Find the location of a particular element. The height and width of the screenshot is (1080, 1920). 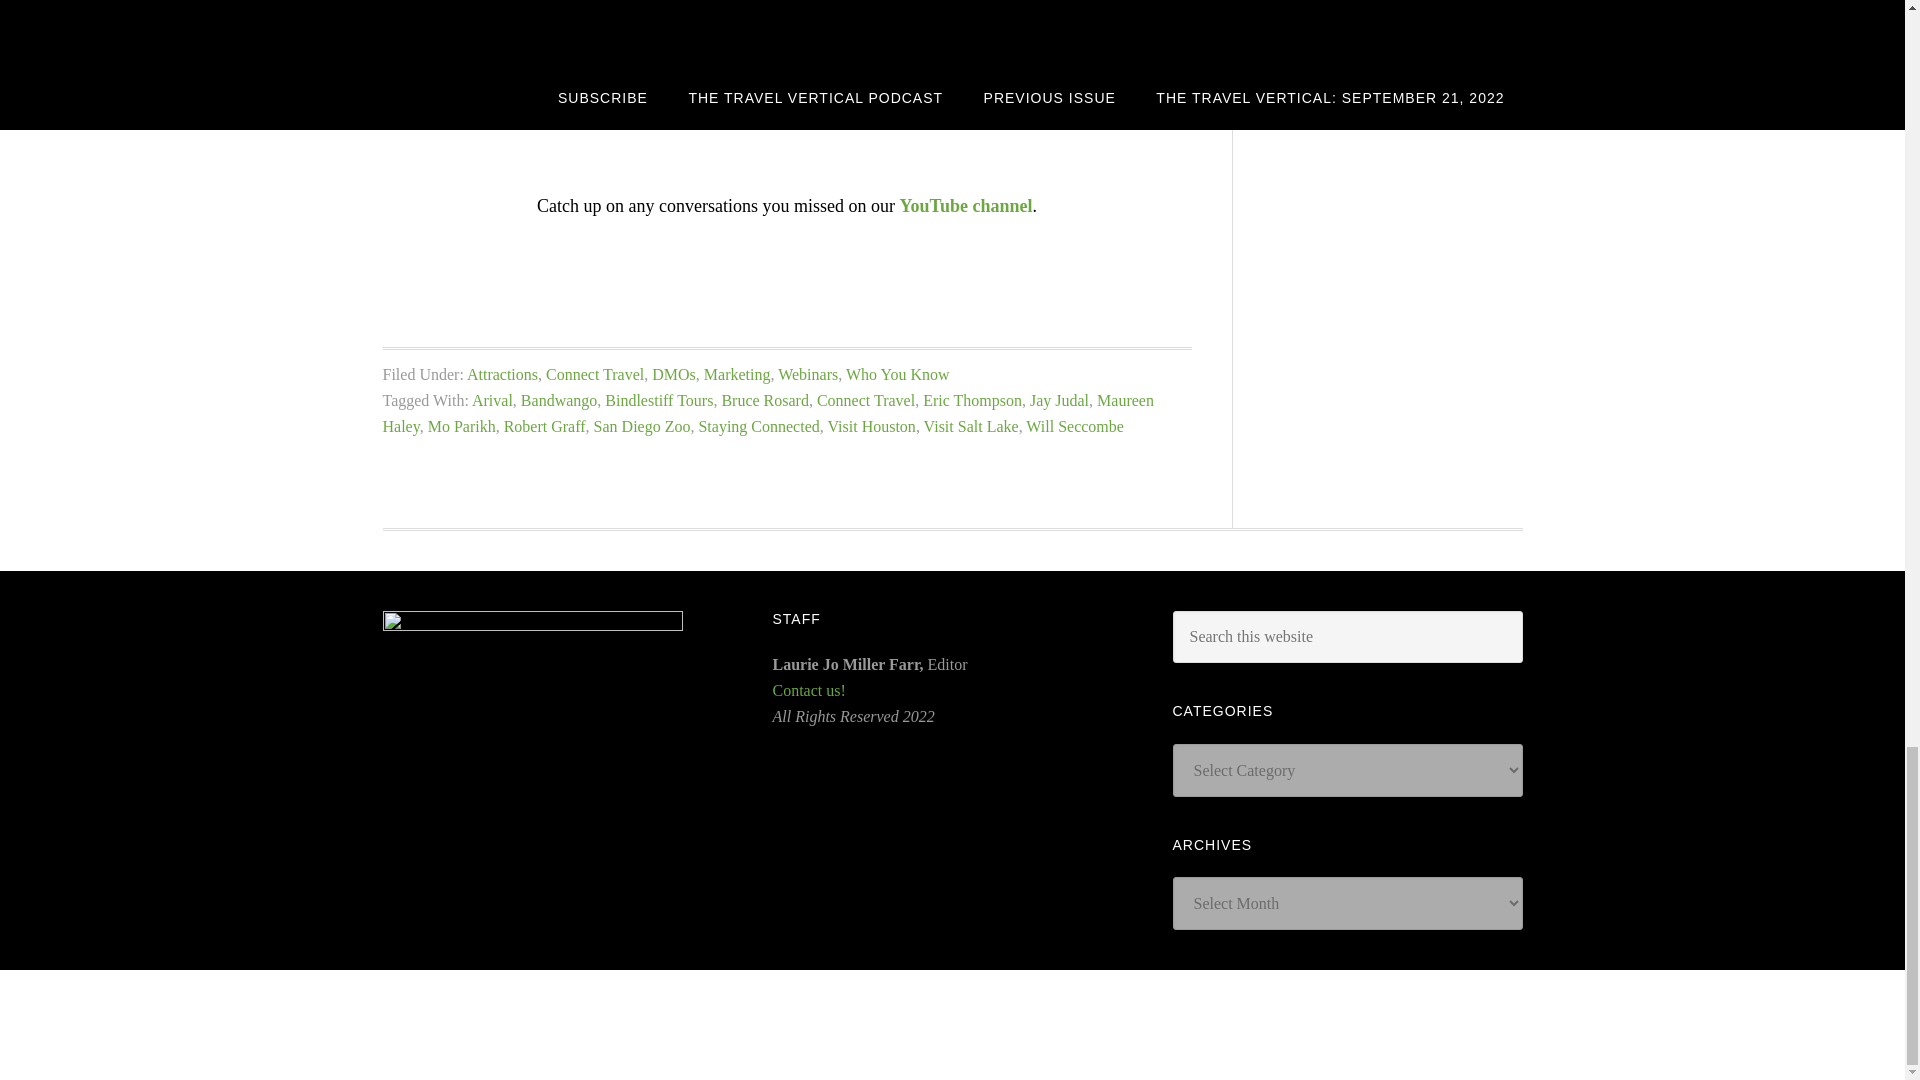

Marketing is located at coordinates (738, 374).